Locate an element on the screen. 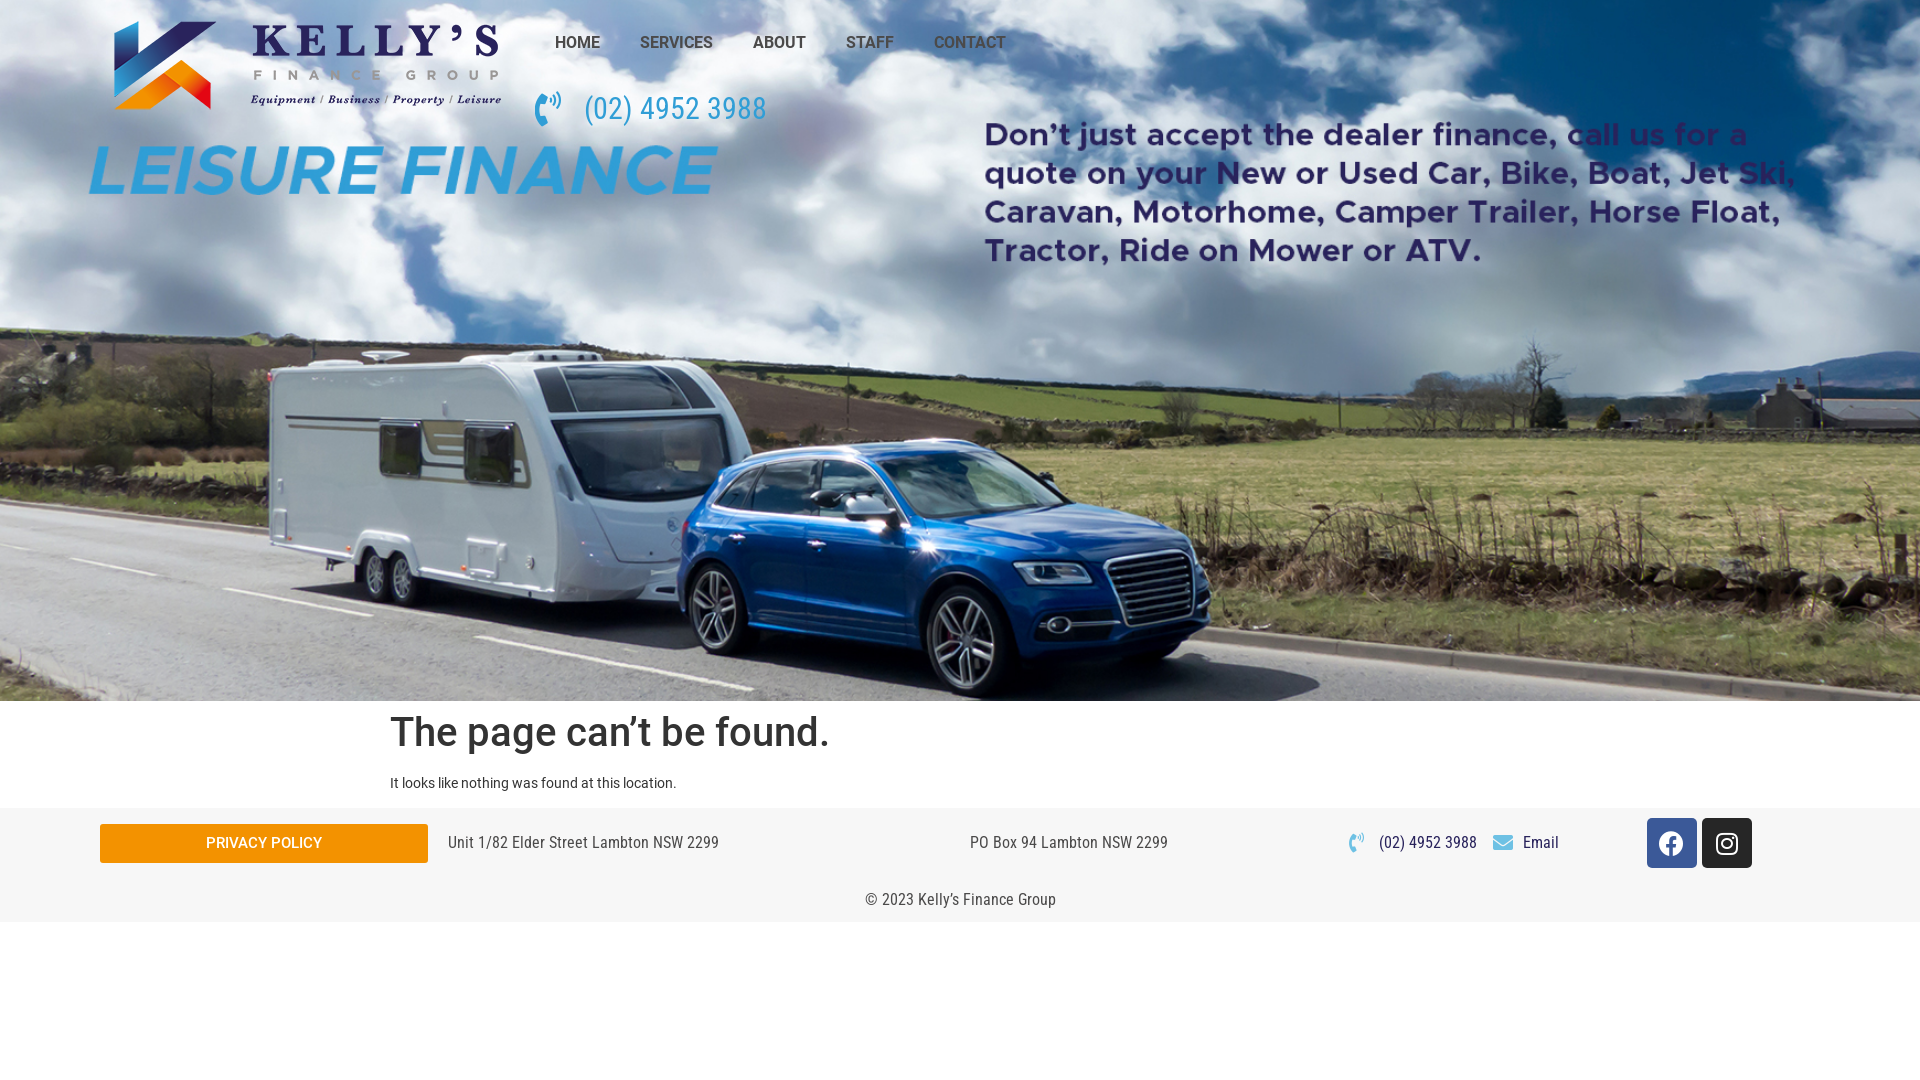 Image resolution: width=1920 pixels, height=1080 pixels. HOME is located at coordinates (578, 43).